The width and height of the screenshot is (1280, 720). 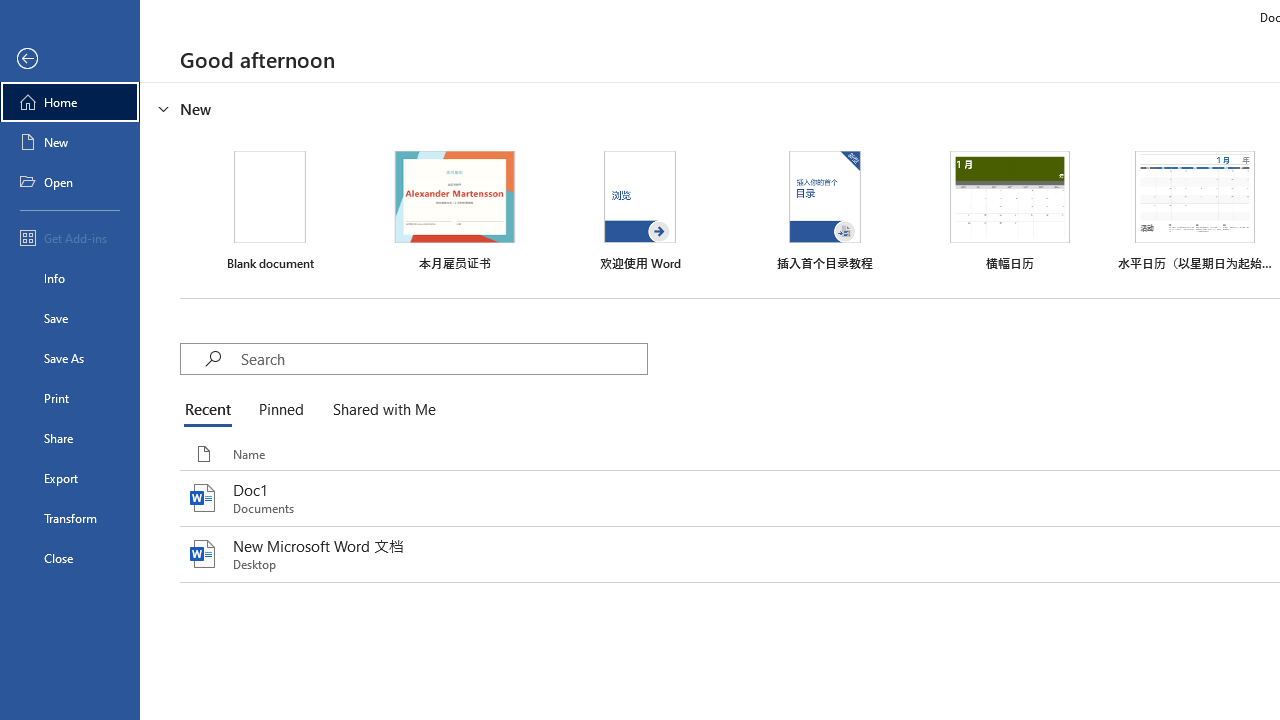 I want to click on Shared with Me, so click(x=380, y=410).